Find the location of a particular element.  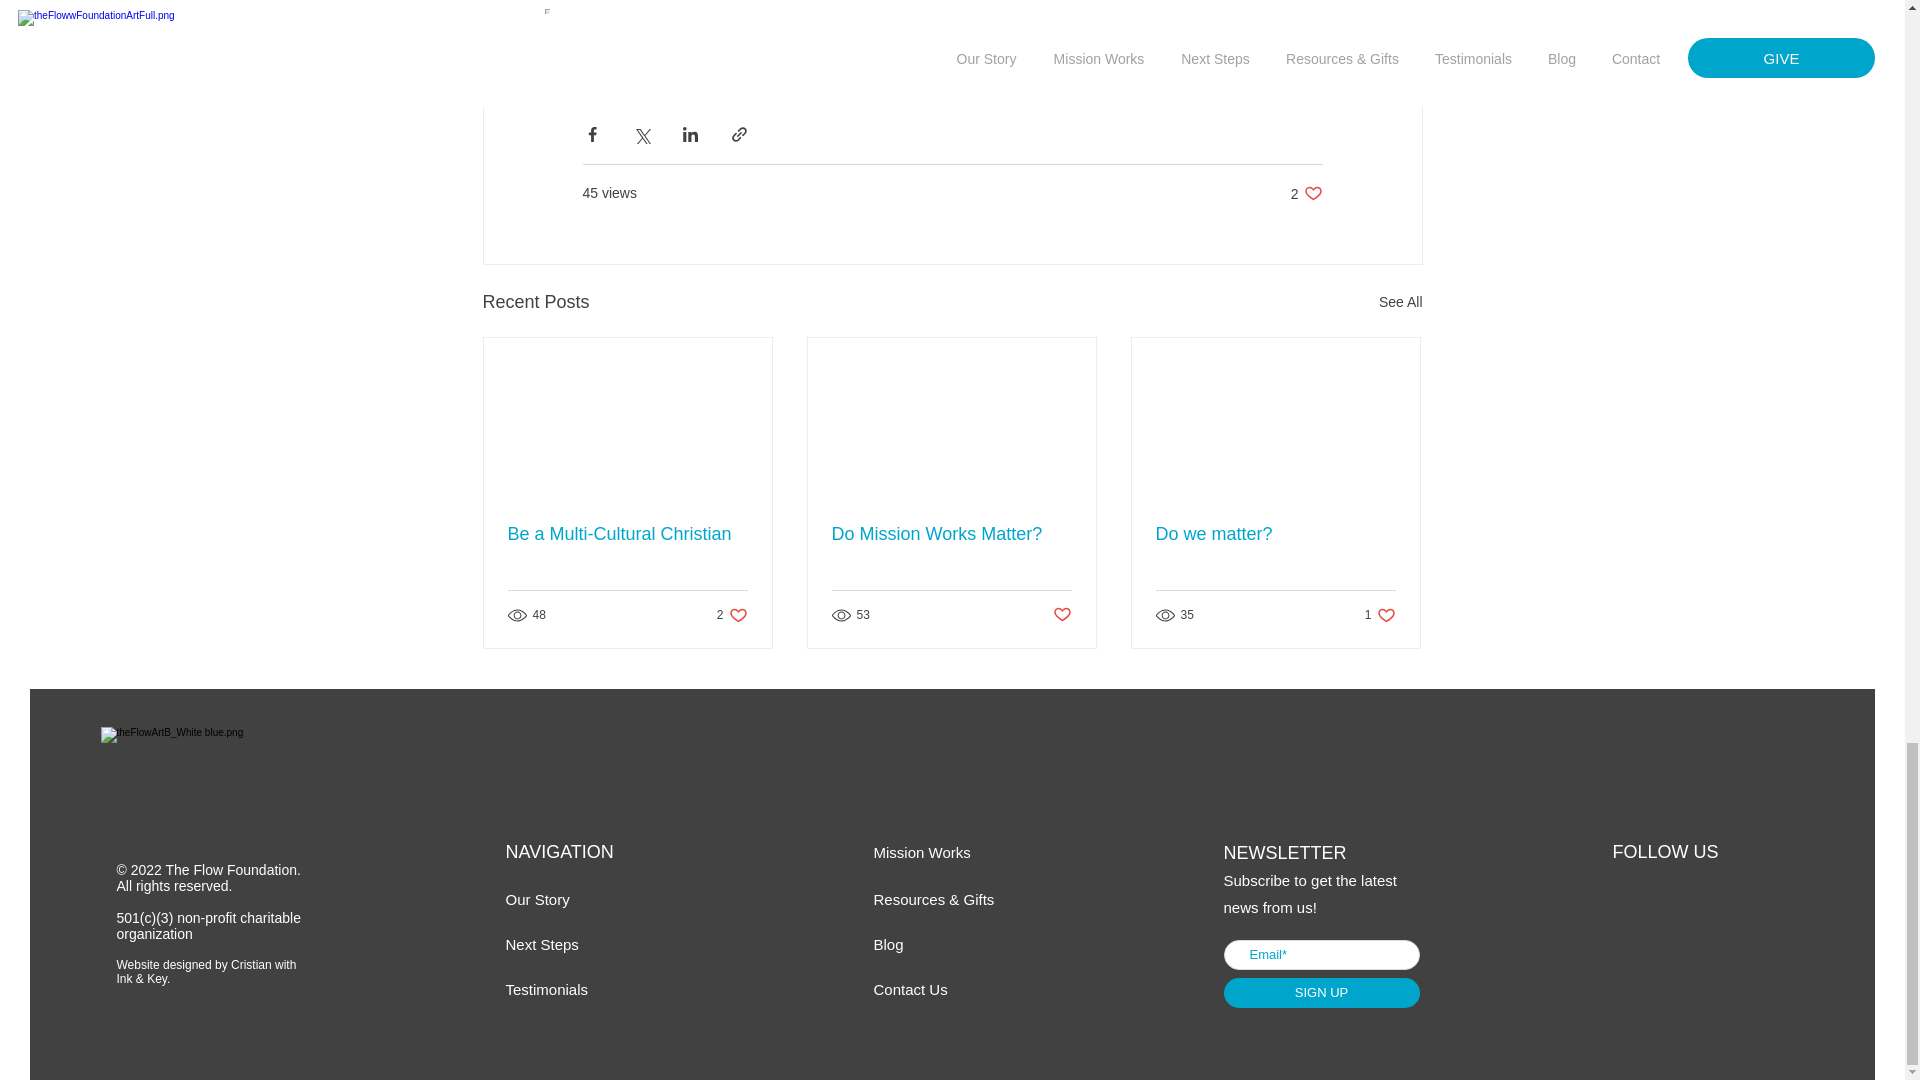

Contact Us is located at coordinates (1380, 615).